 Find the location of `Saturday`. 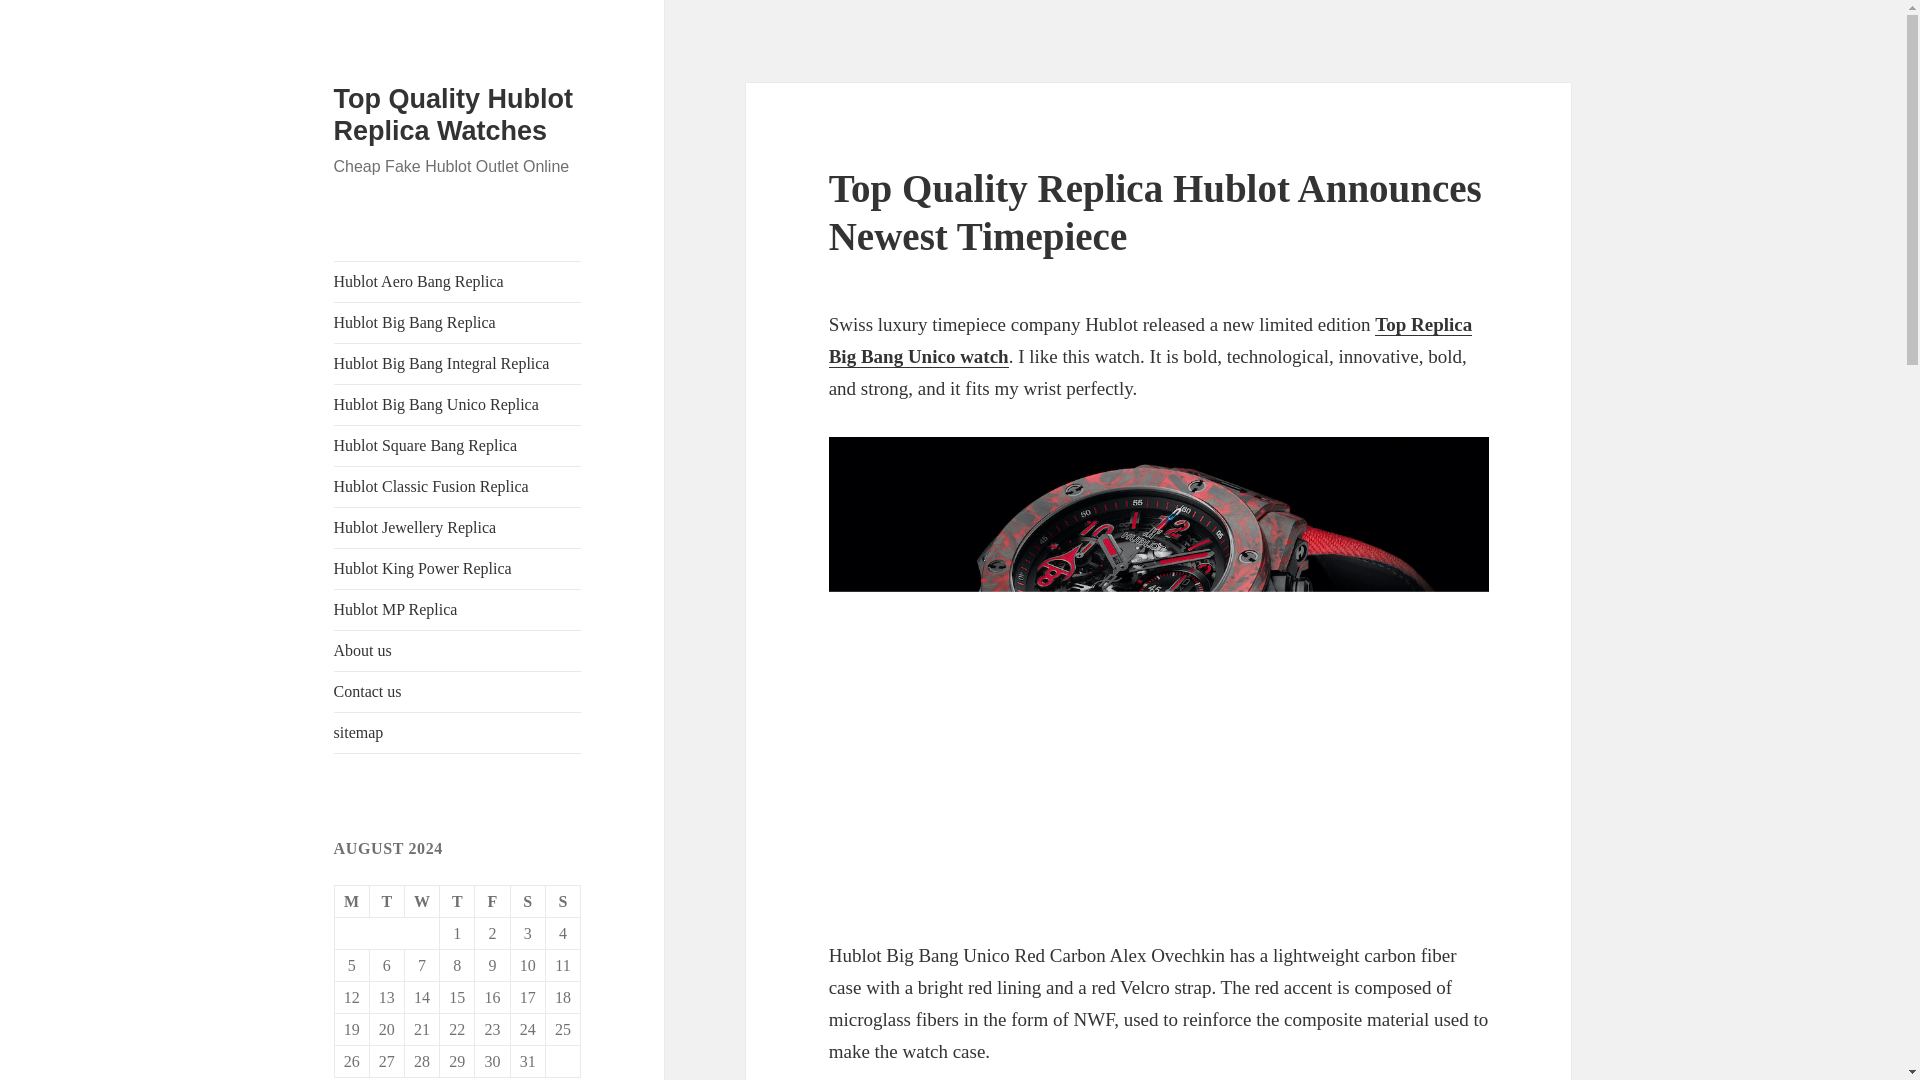

Saturday is located at coordinates (528, 902).